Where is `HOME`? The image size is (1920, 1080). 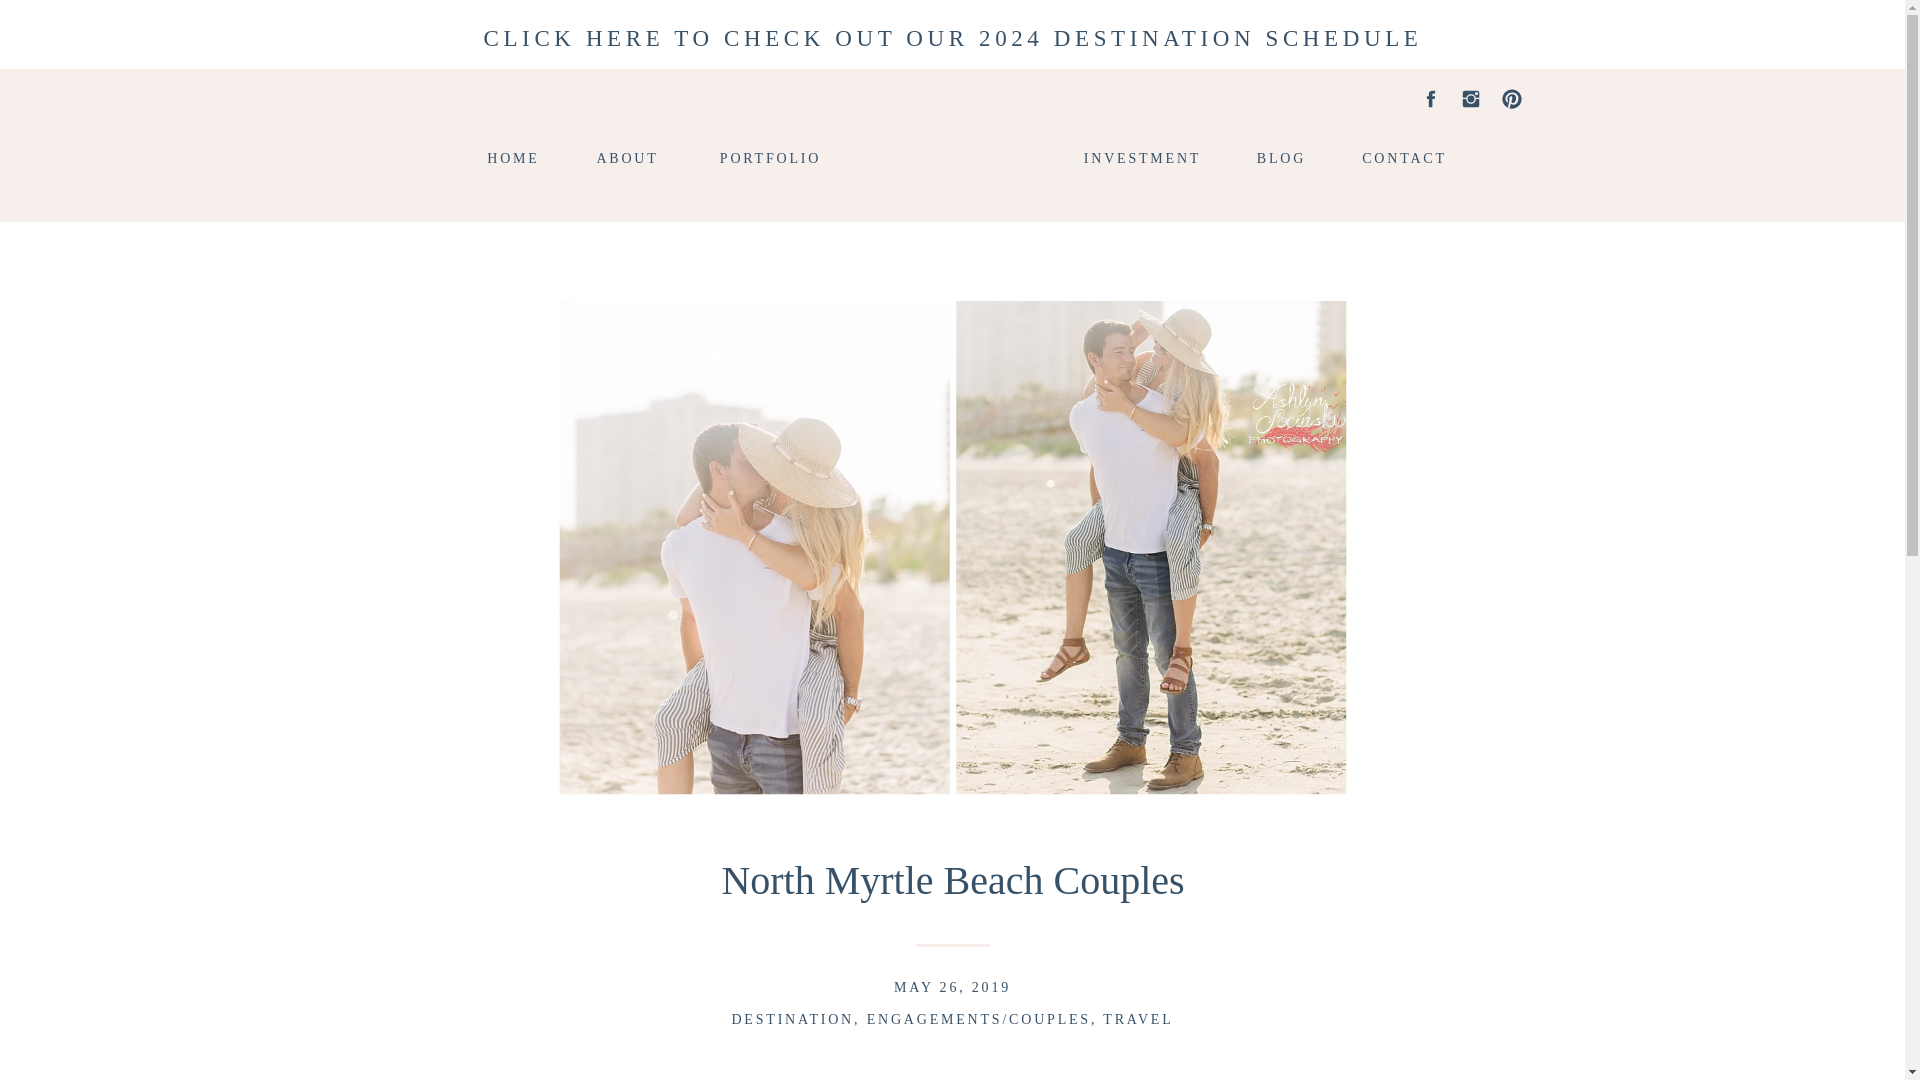
HOME is located at coordinates (514, 155).